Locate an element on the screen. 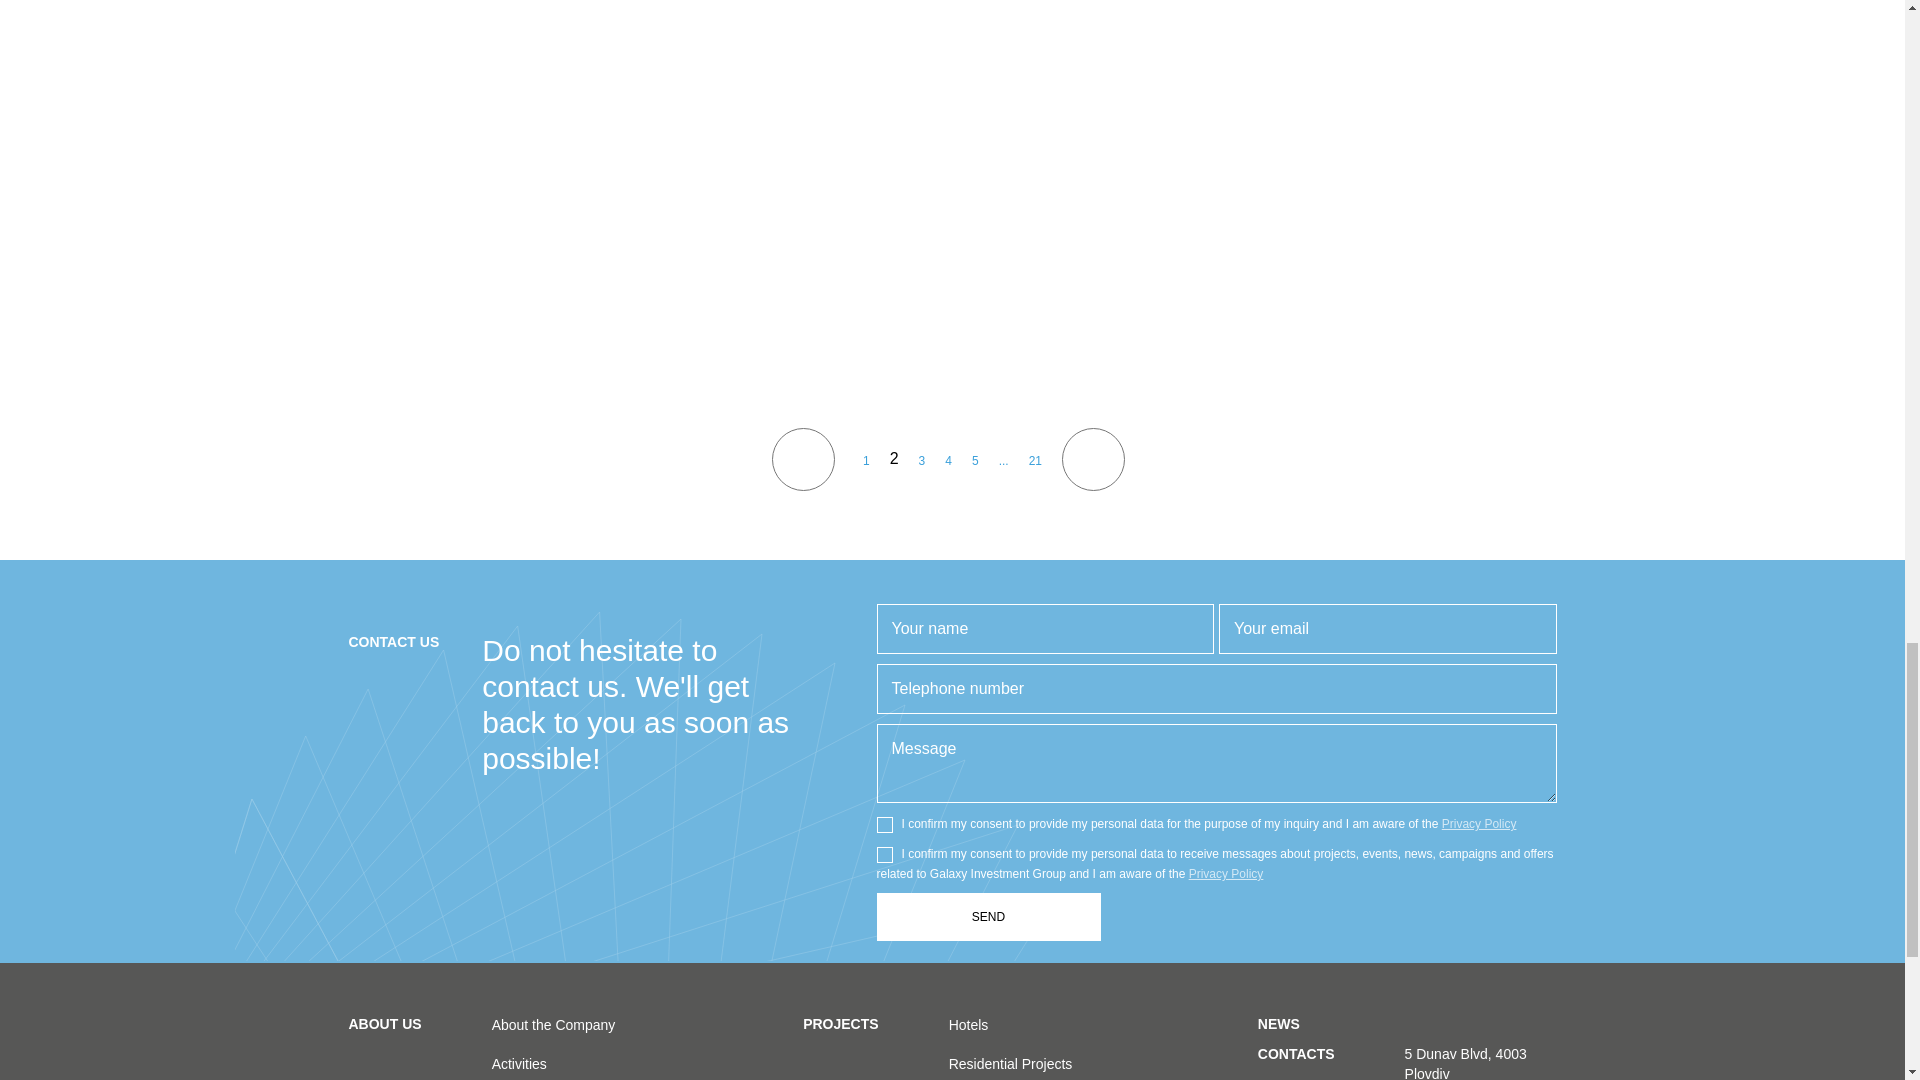  About the Company is located at coordinates (554, 1024).